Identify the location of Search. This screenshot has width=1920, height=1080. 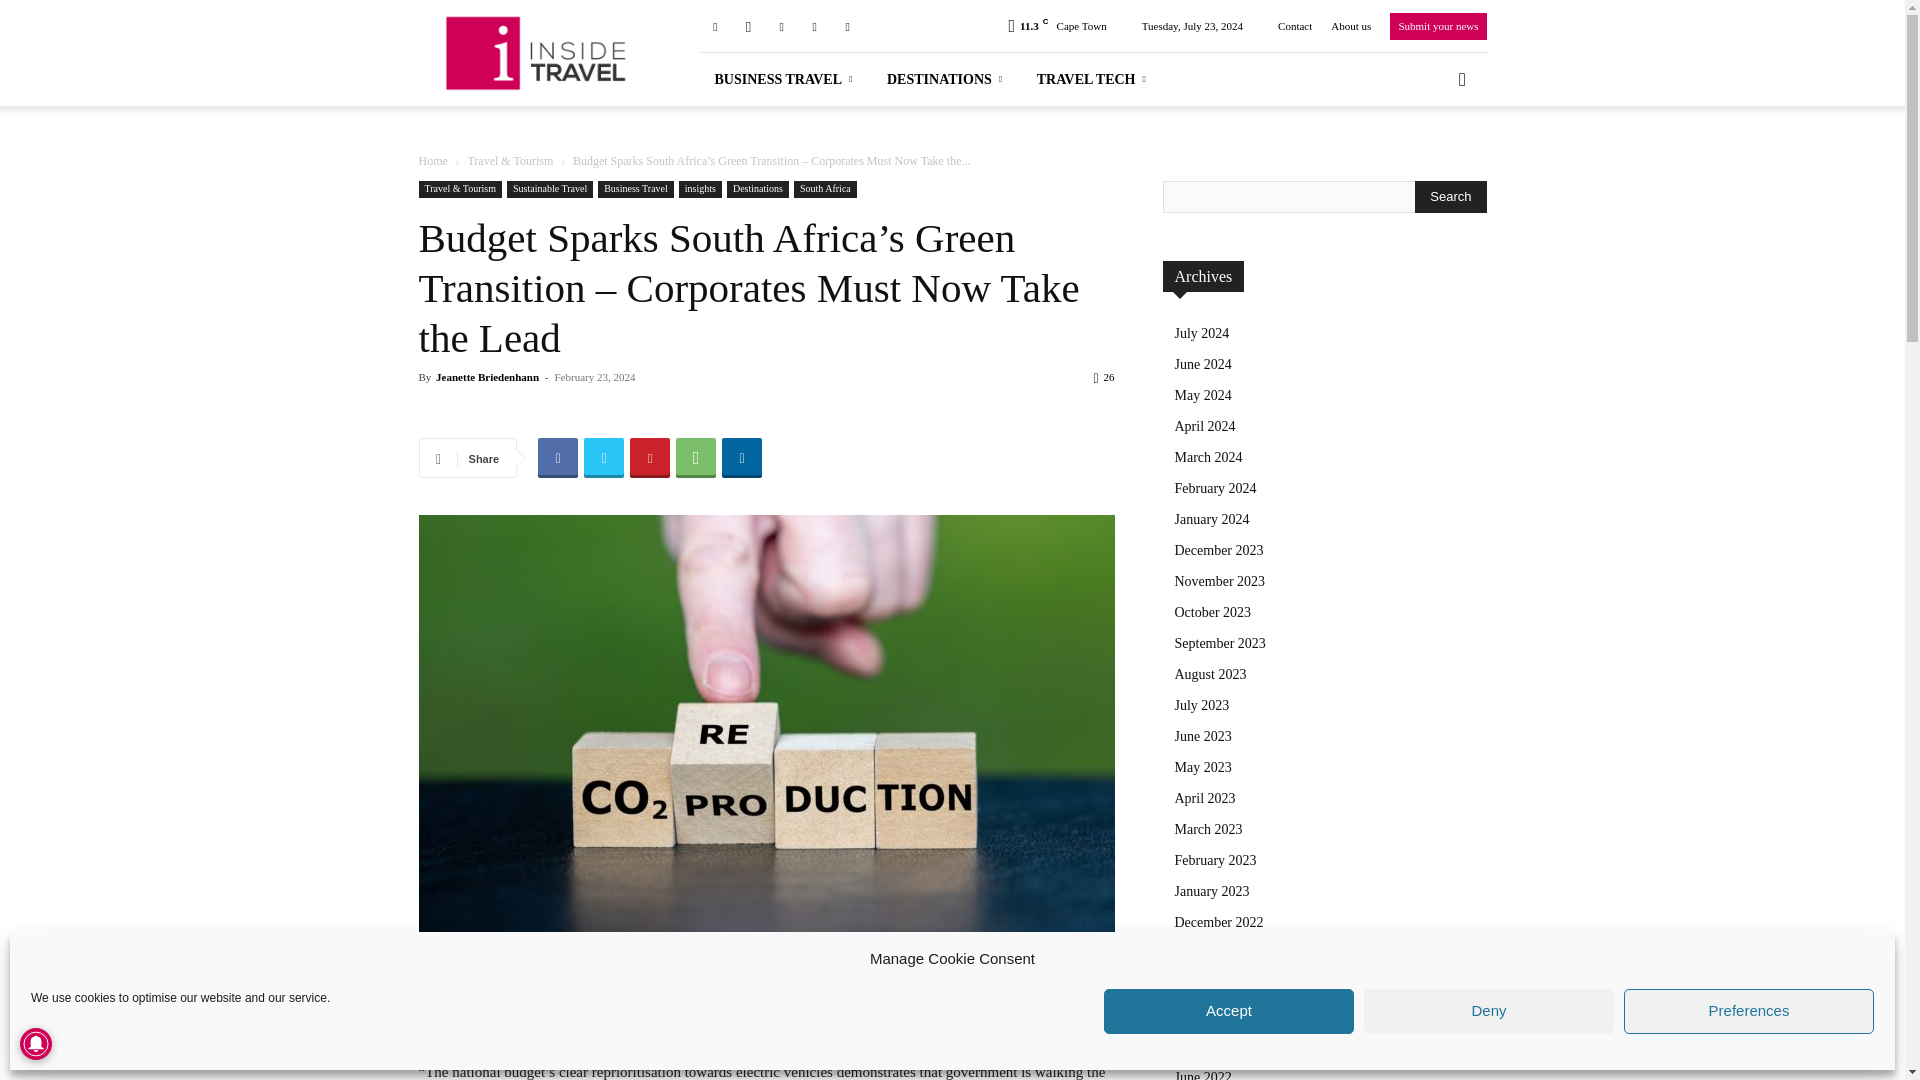
(1450, 196).